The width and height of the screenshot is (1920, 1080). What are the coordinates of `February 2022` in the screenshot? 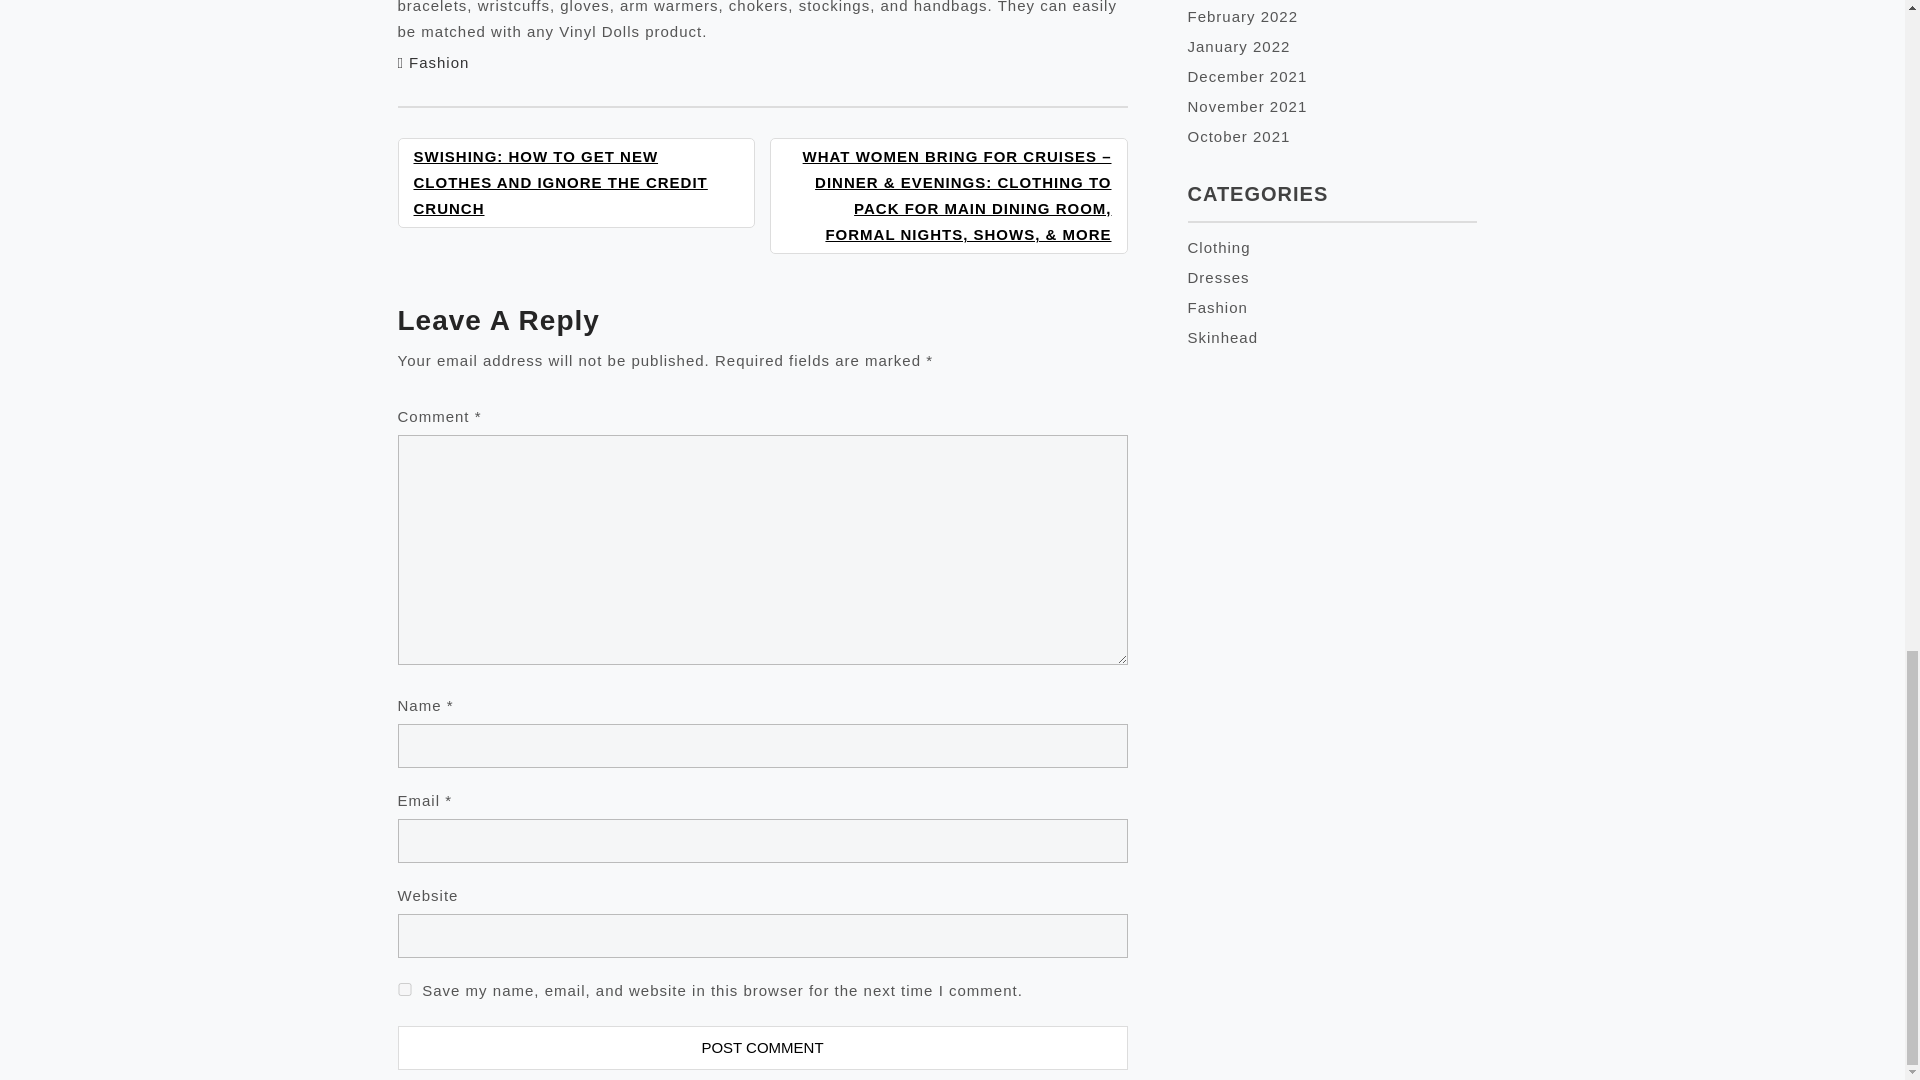 It's located at (1244, 16).